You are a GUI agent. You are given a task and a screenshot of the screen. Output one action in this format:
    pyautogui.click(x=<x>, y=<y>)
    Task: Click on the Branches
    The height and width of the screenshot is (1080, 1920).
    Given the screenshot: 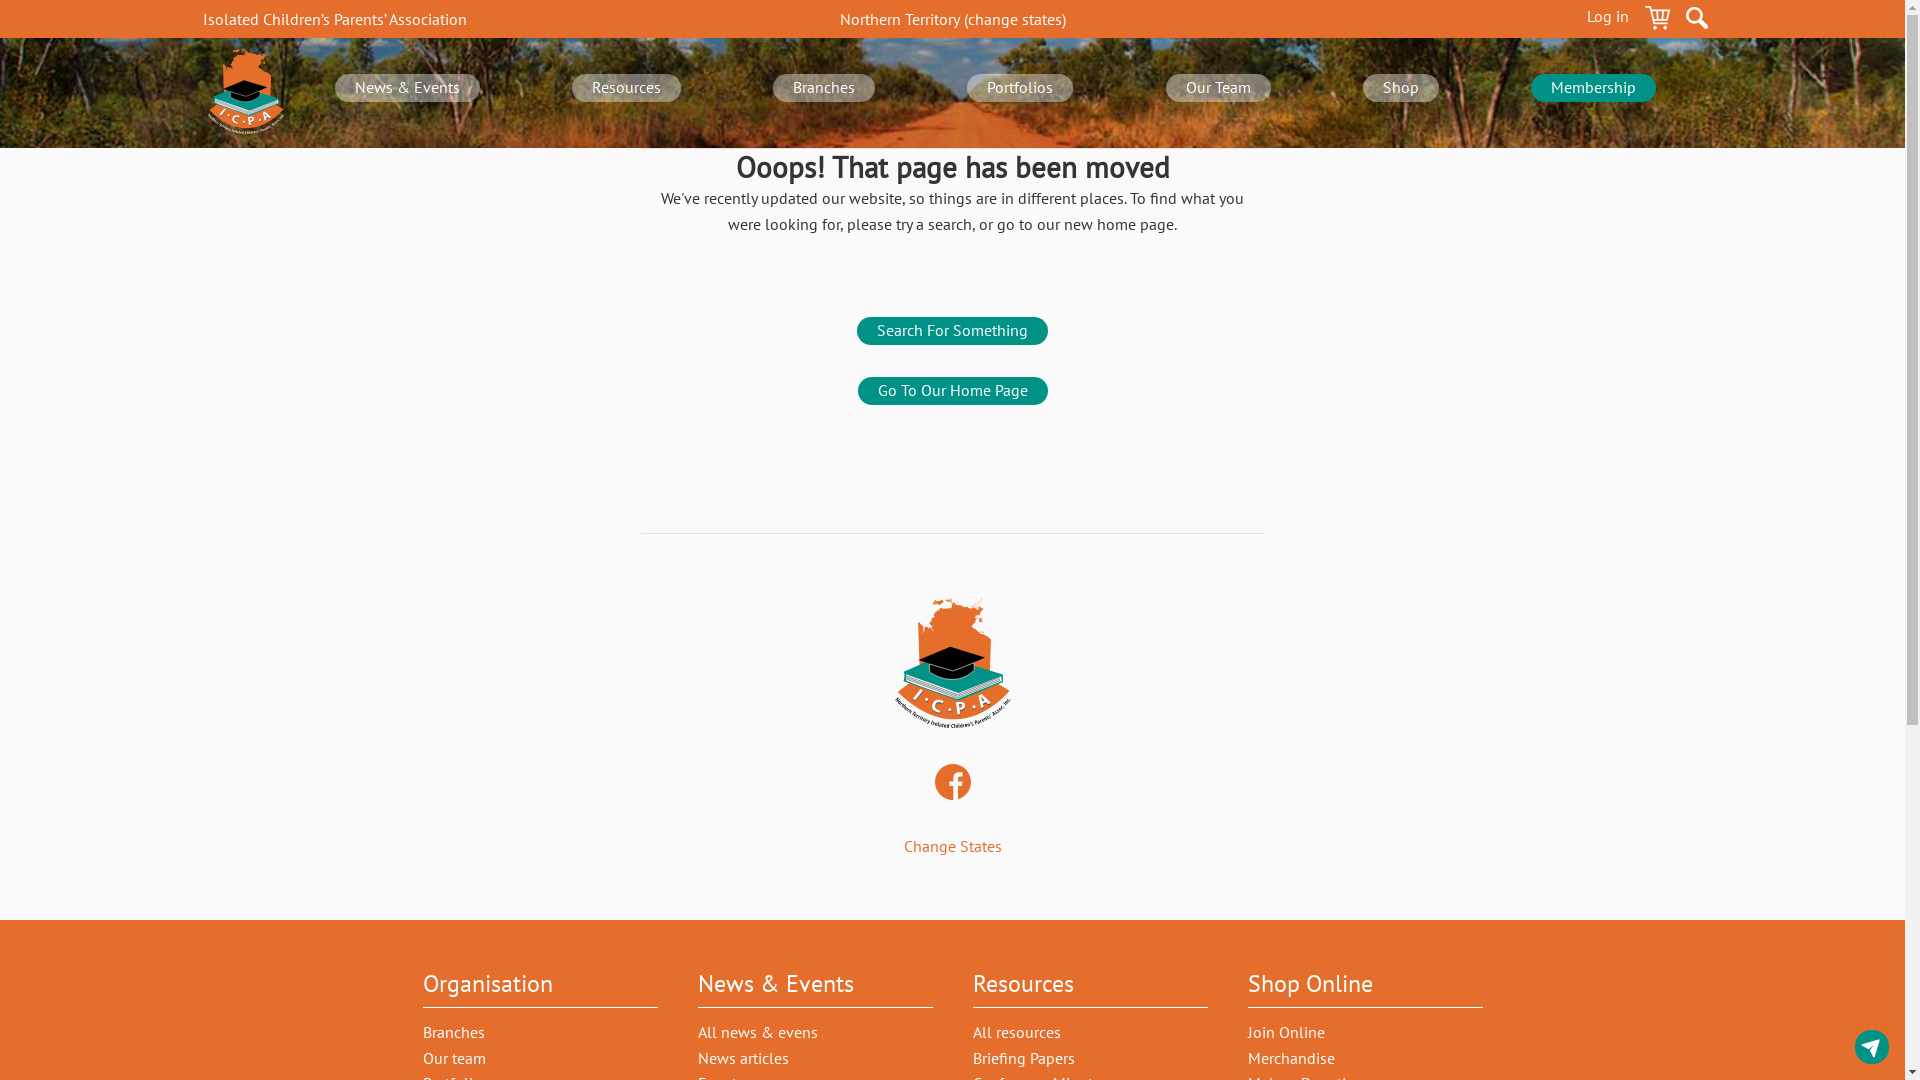 What is the action you would take?
    pyautogui.click(x=453, y=1032)
    